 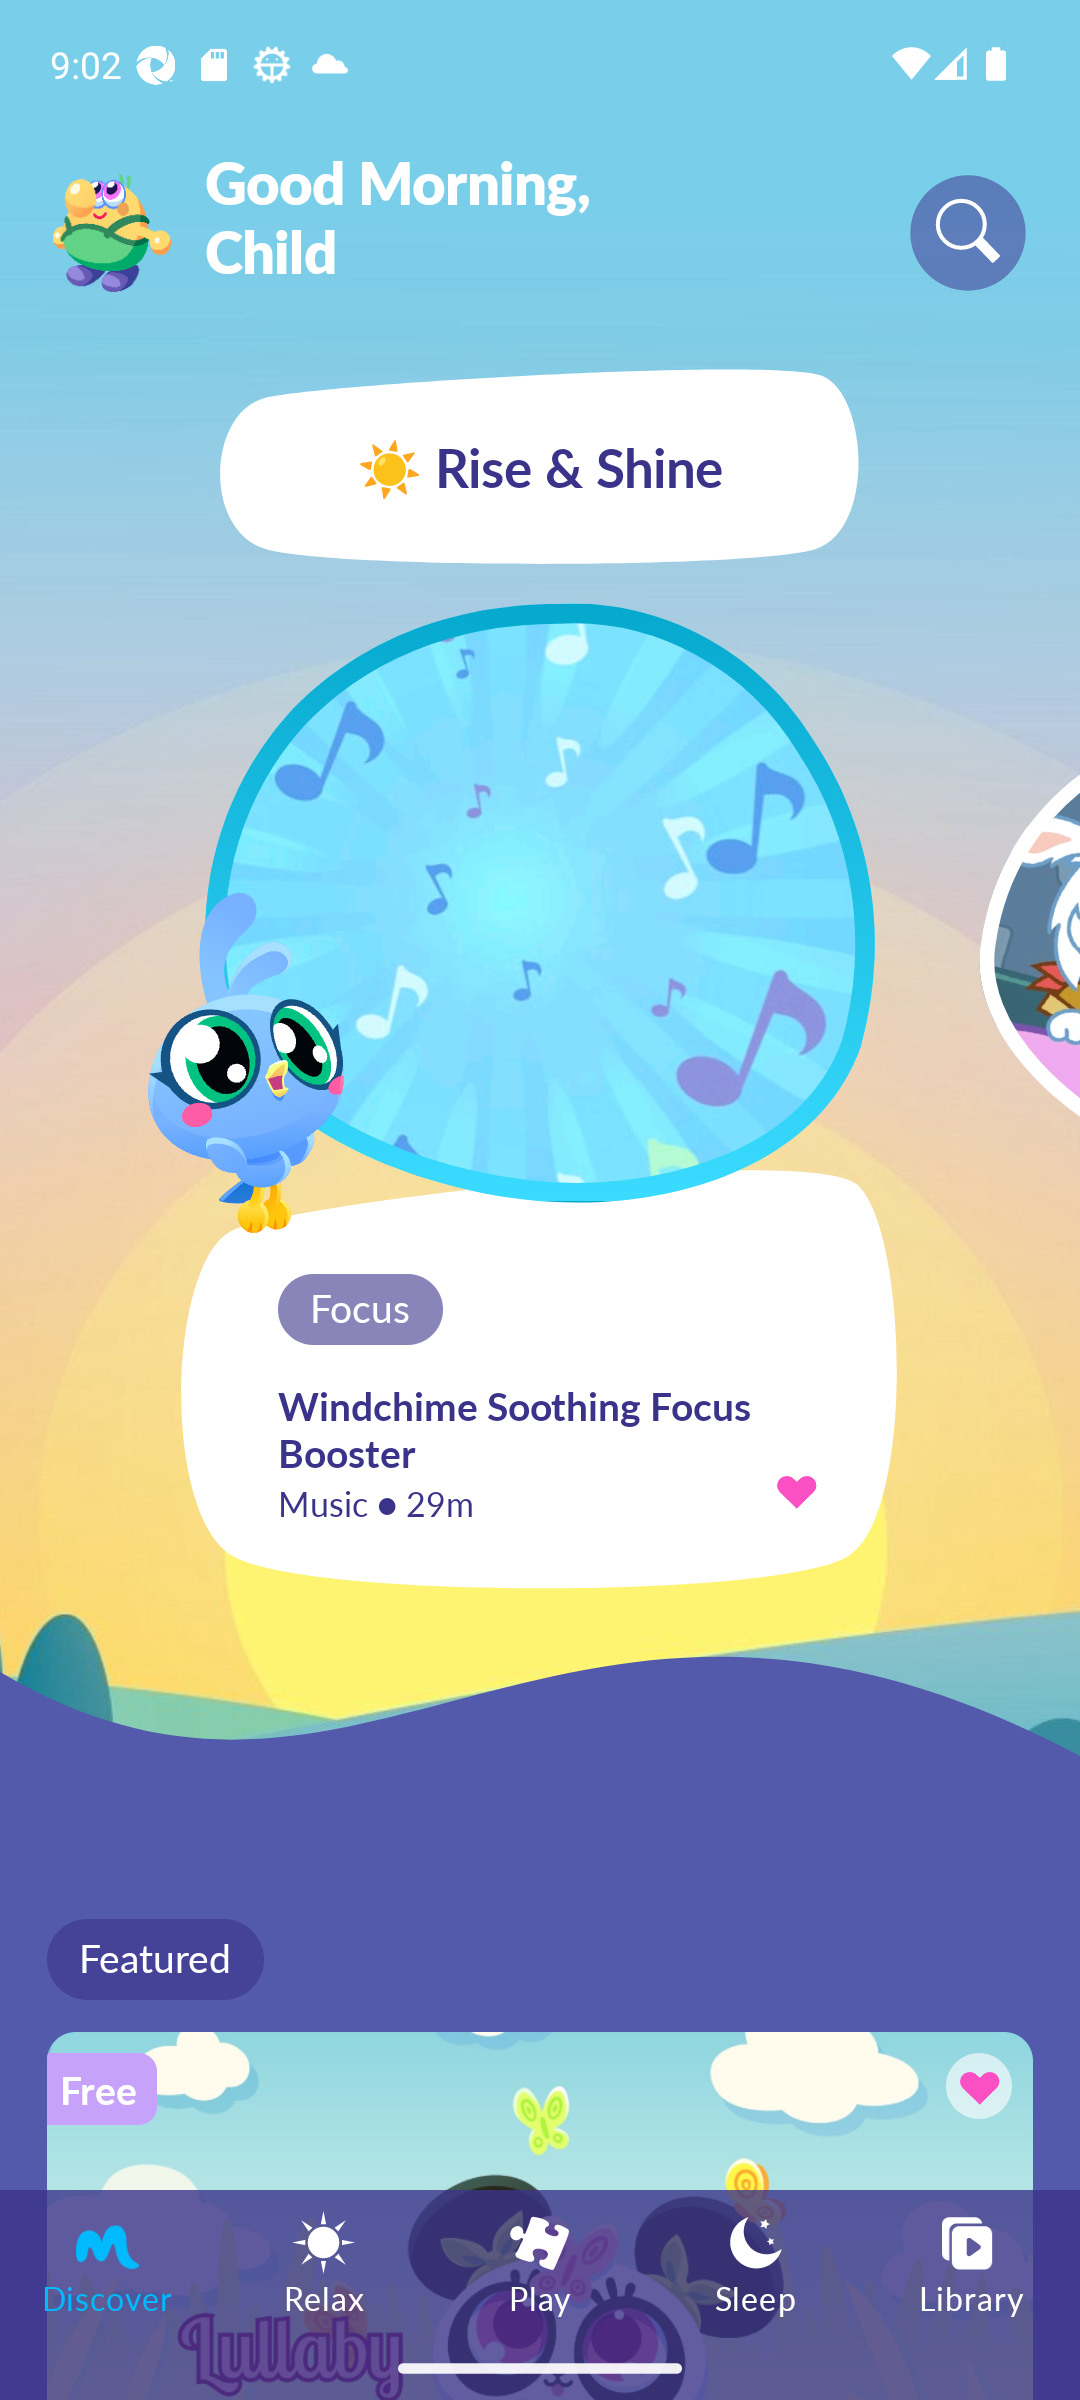 I want to click on Play, so click(x=540, y=2262).